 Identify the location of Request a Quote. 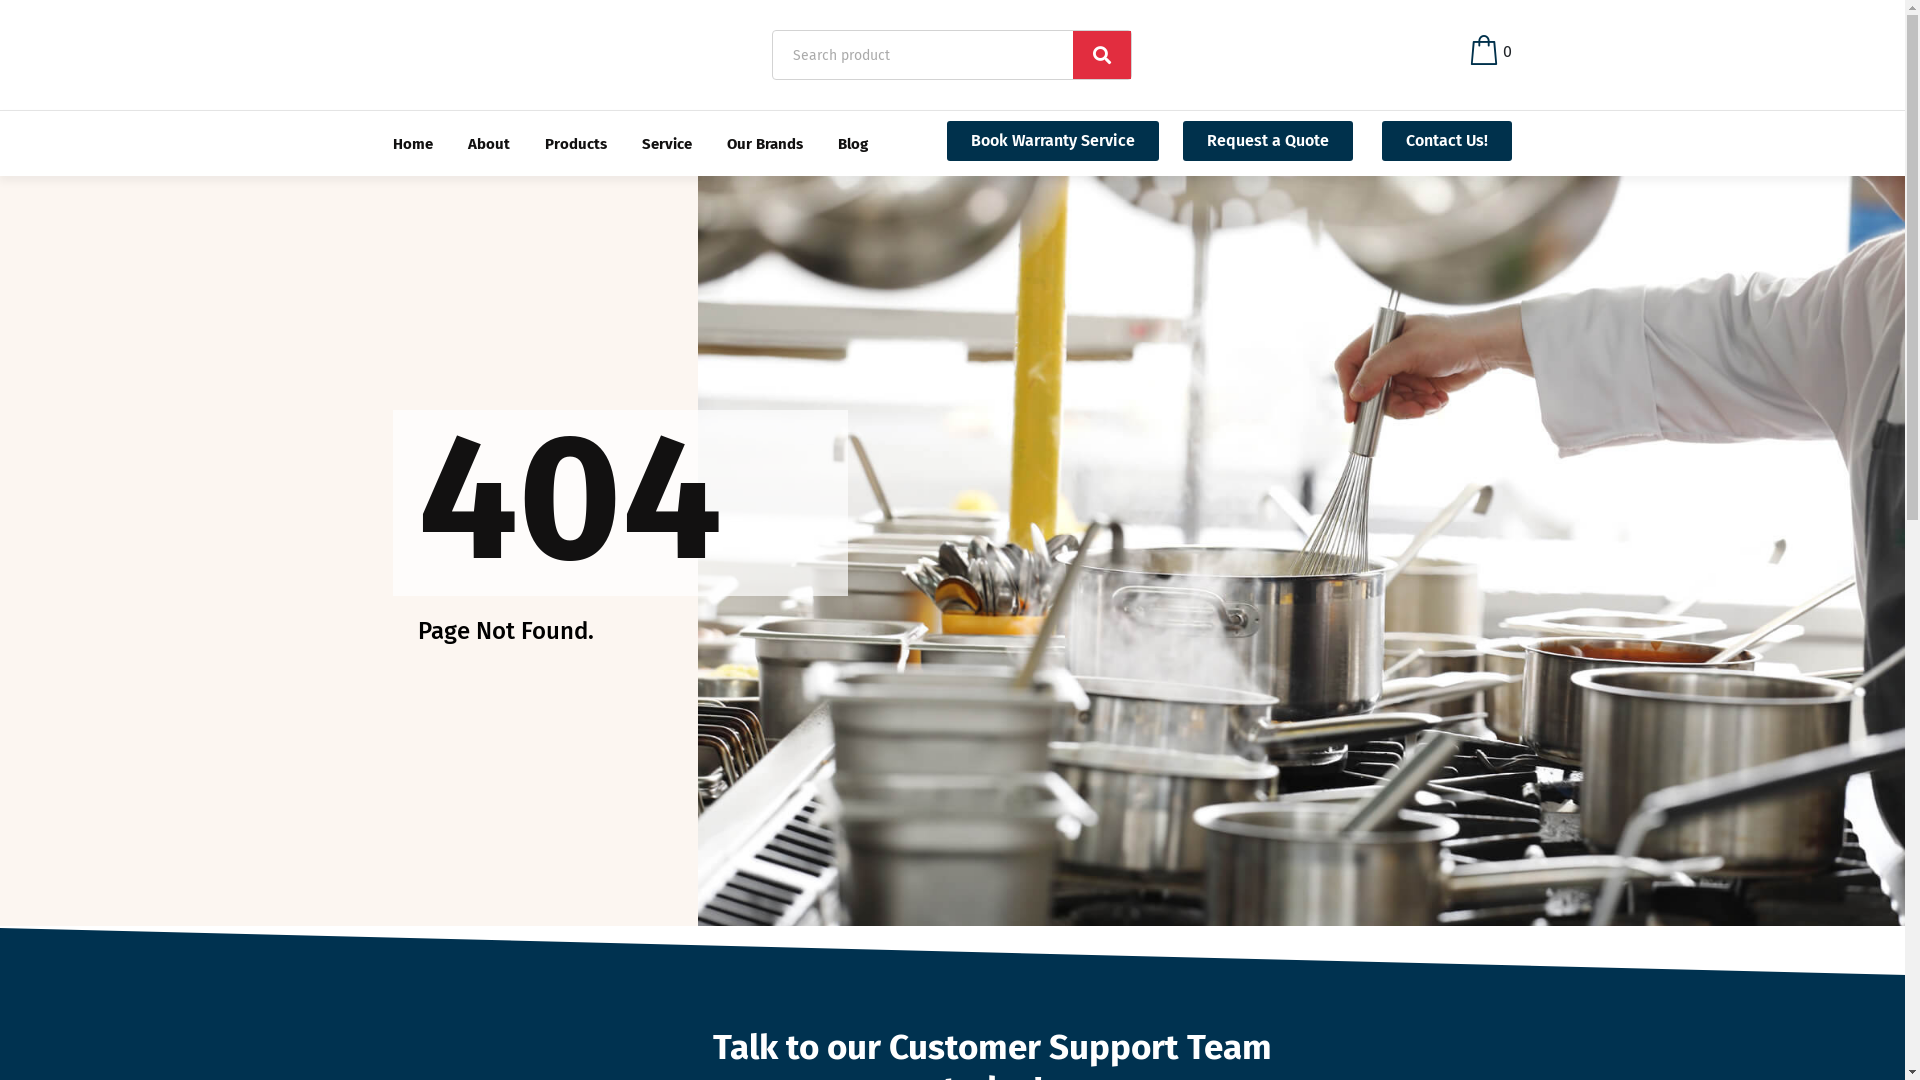
(1268, 141).